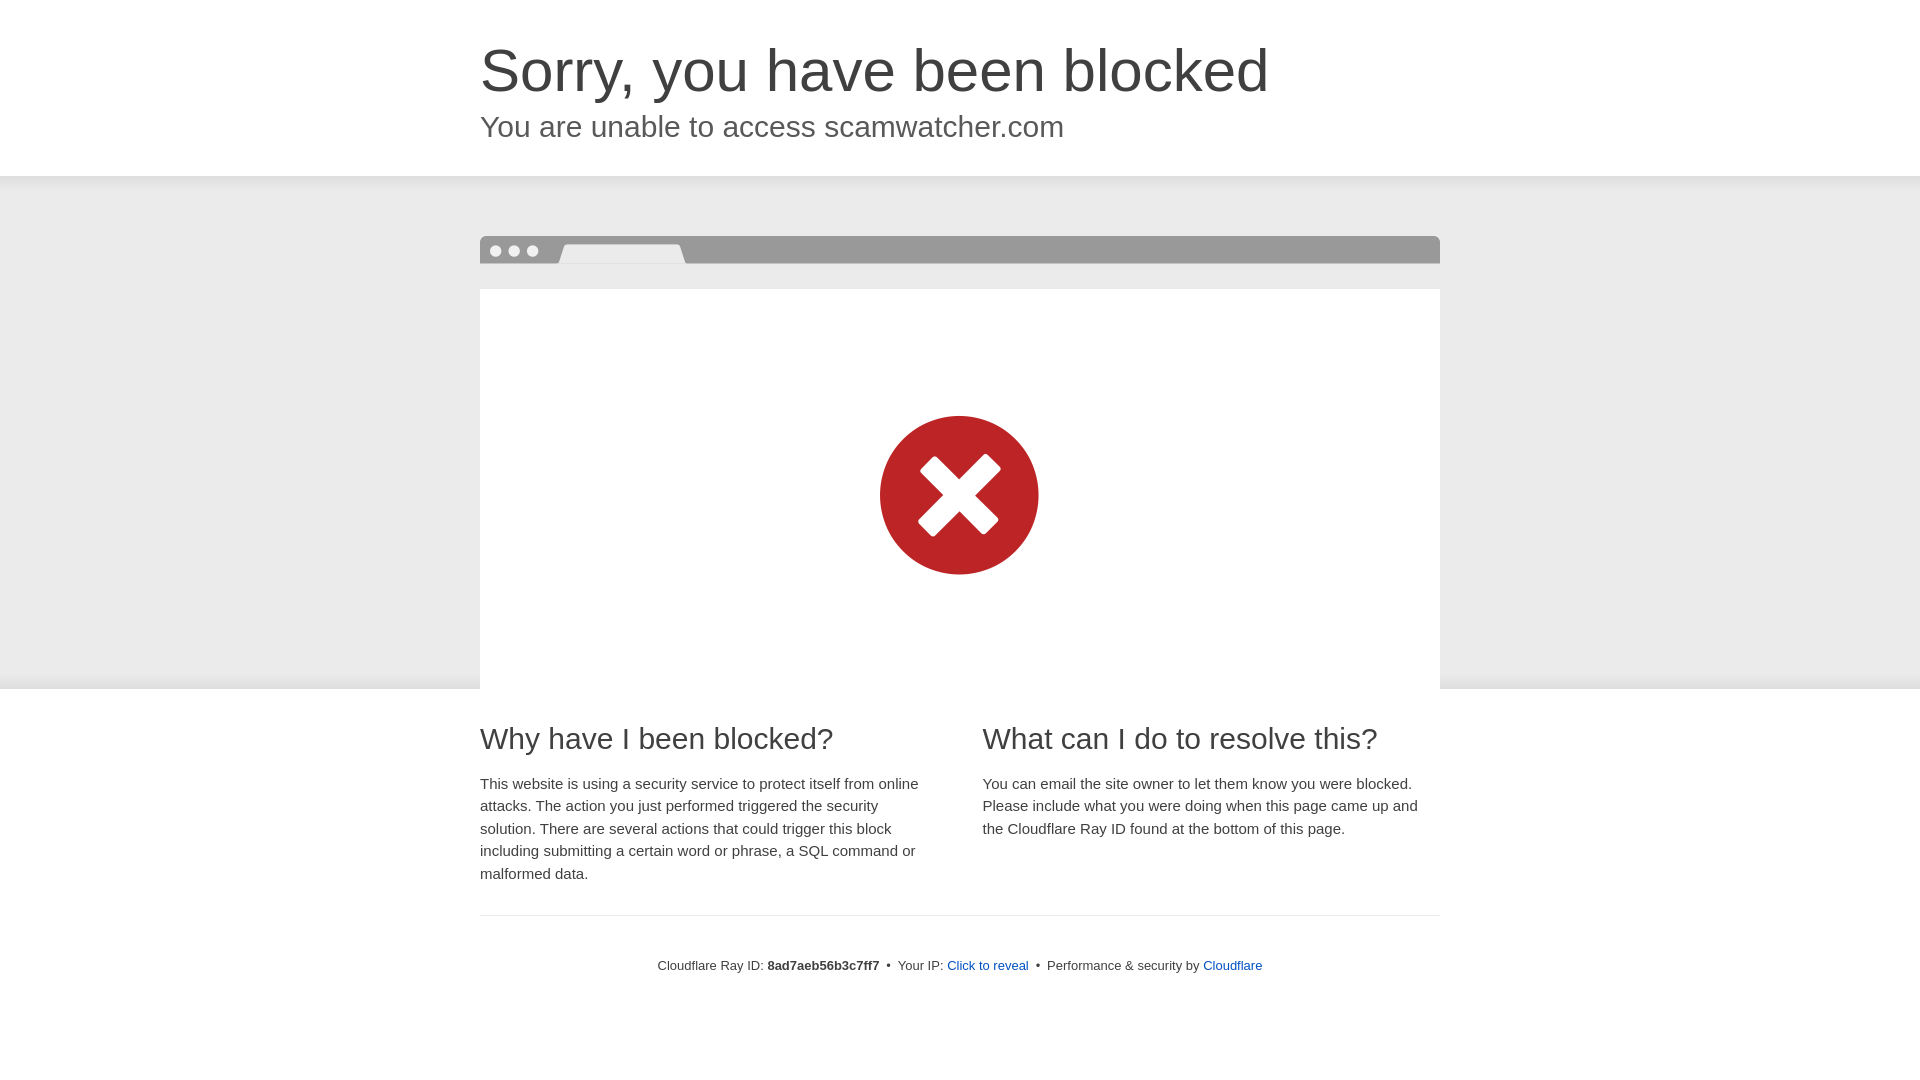 The image size is (1920, 1080). Describe the element at coordinates (1232, 965) in the screenshot. I see `Cloudflare` at that location.